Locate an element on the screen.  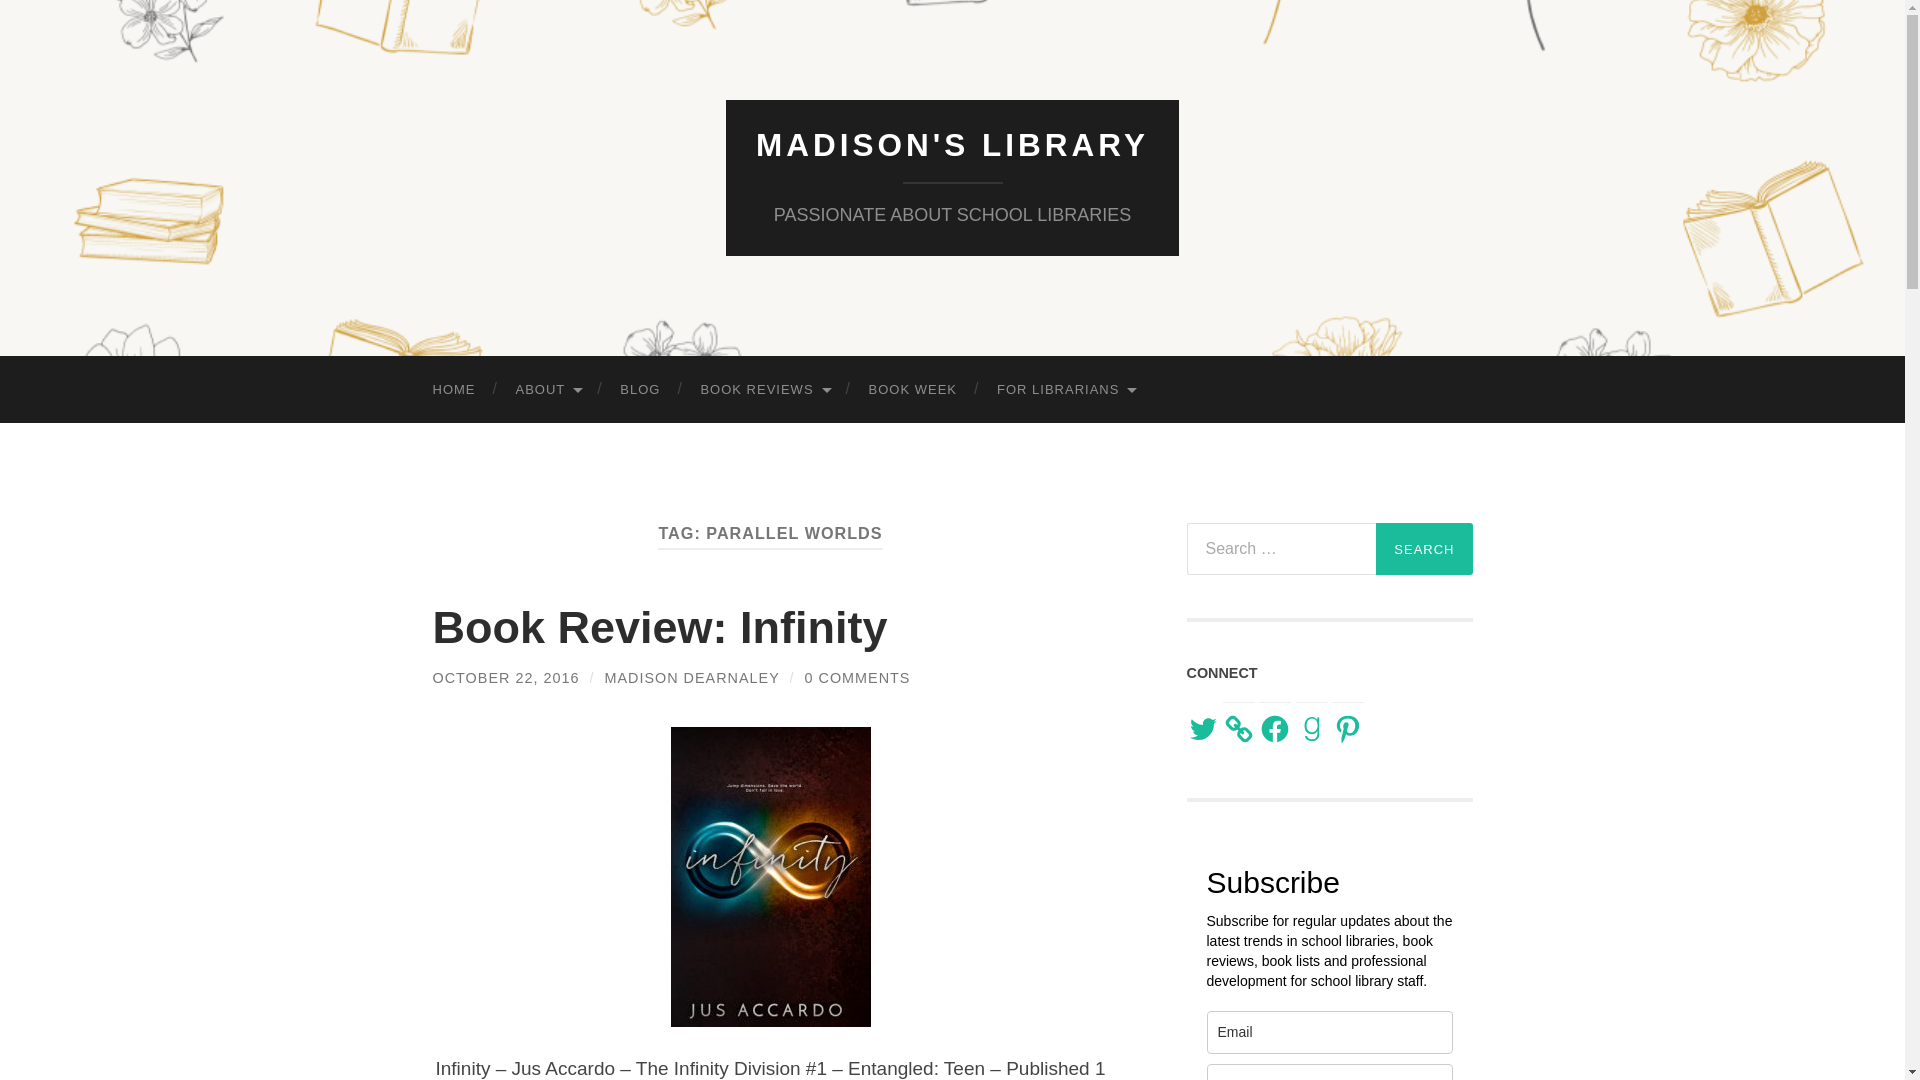
ABOUT is located at coordinates (548, 390).